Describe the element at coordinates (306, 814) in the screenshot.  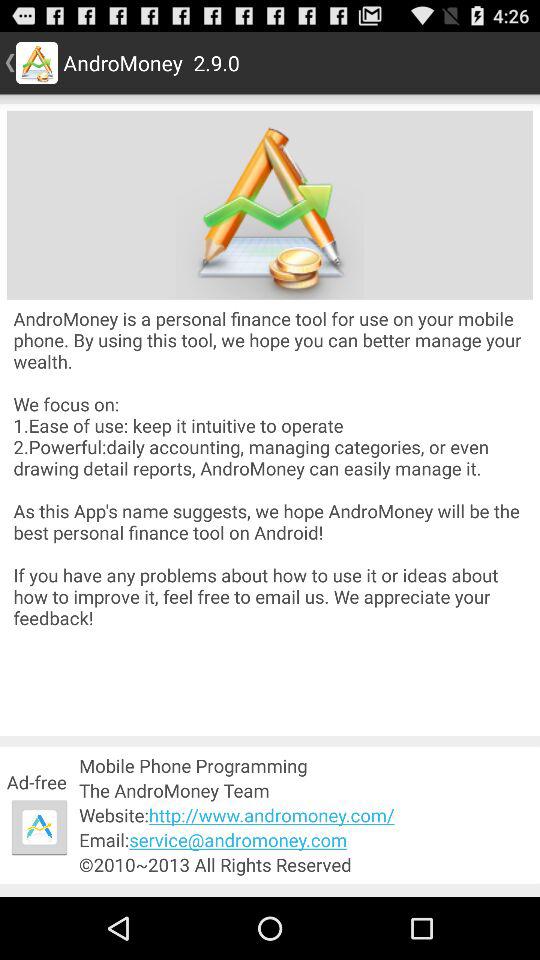
I see `select the website http www` at that location.